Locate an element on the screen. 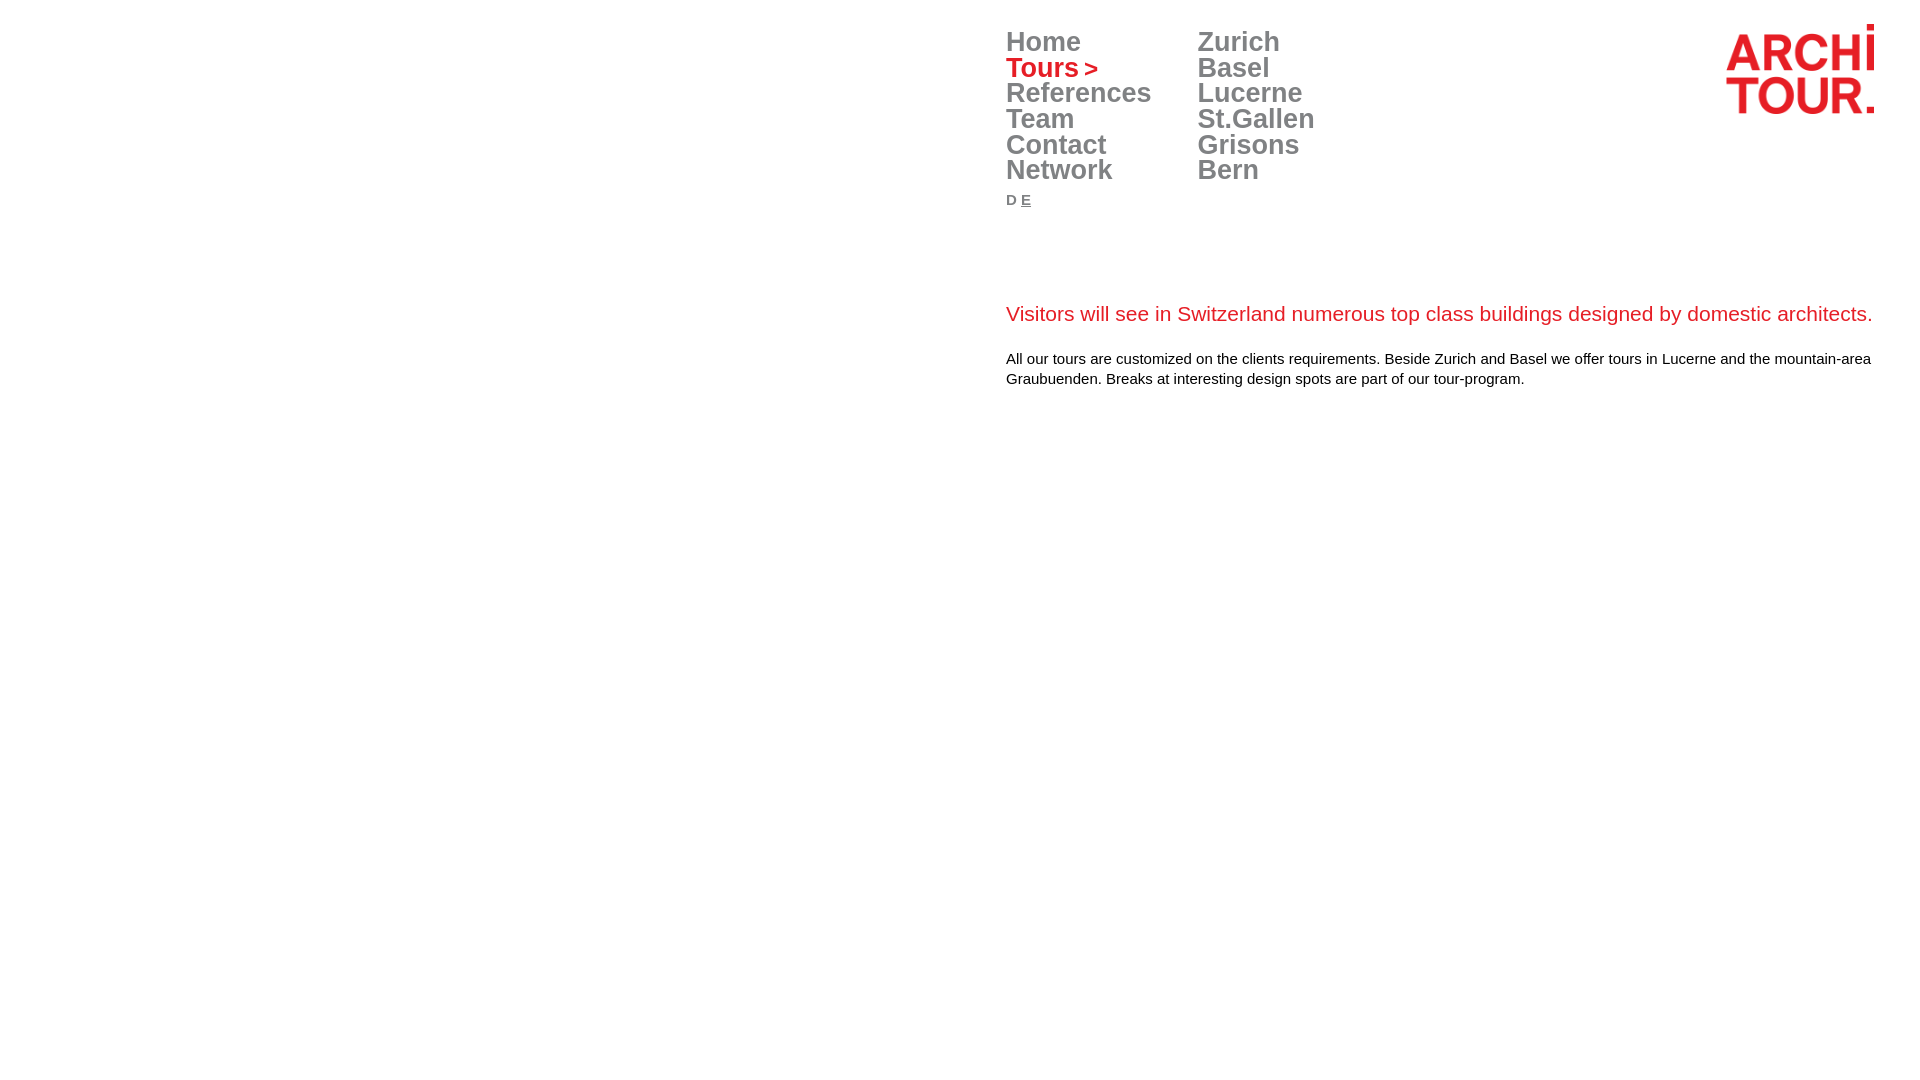  Lucerne is located at coordinates (1250, 92).